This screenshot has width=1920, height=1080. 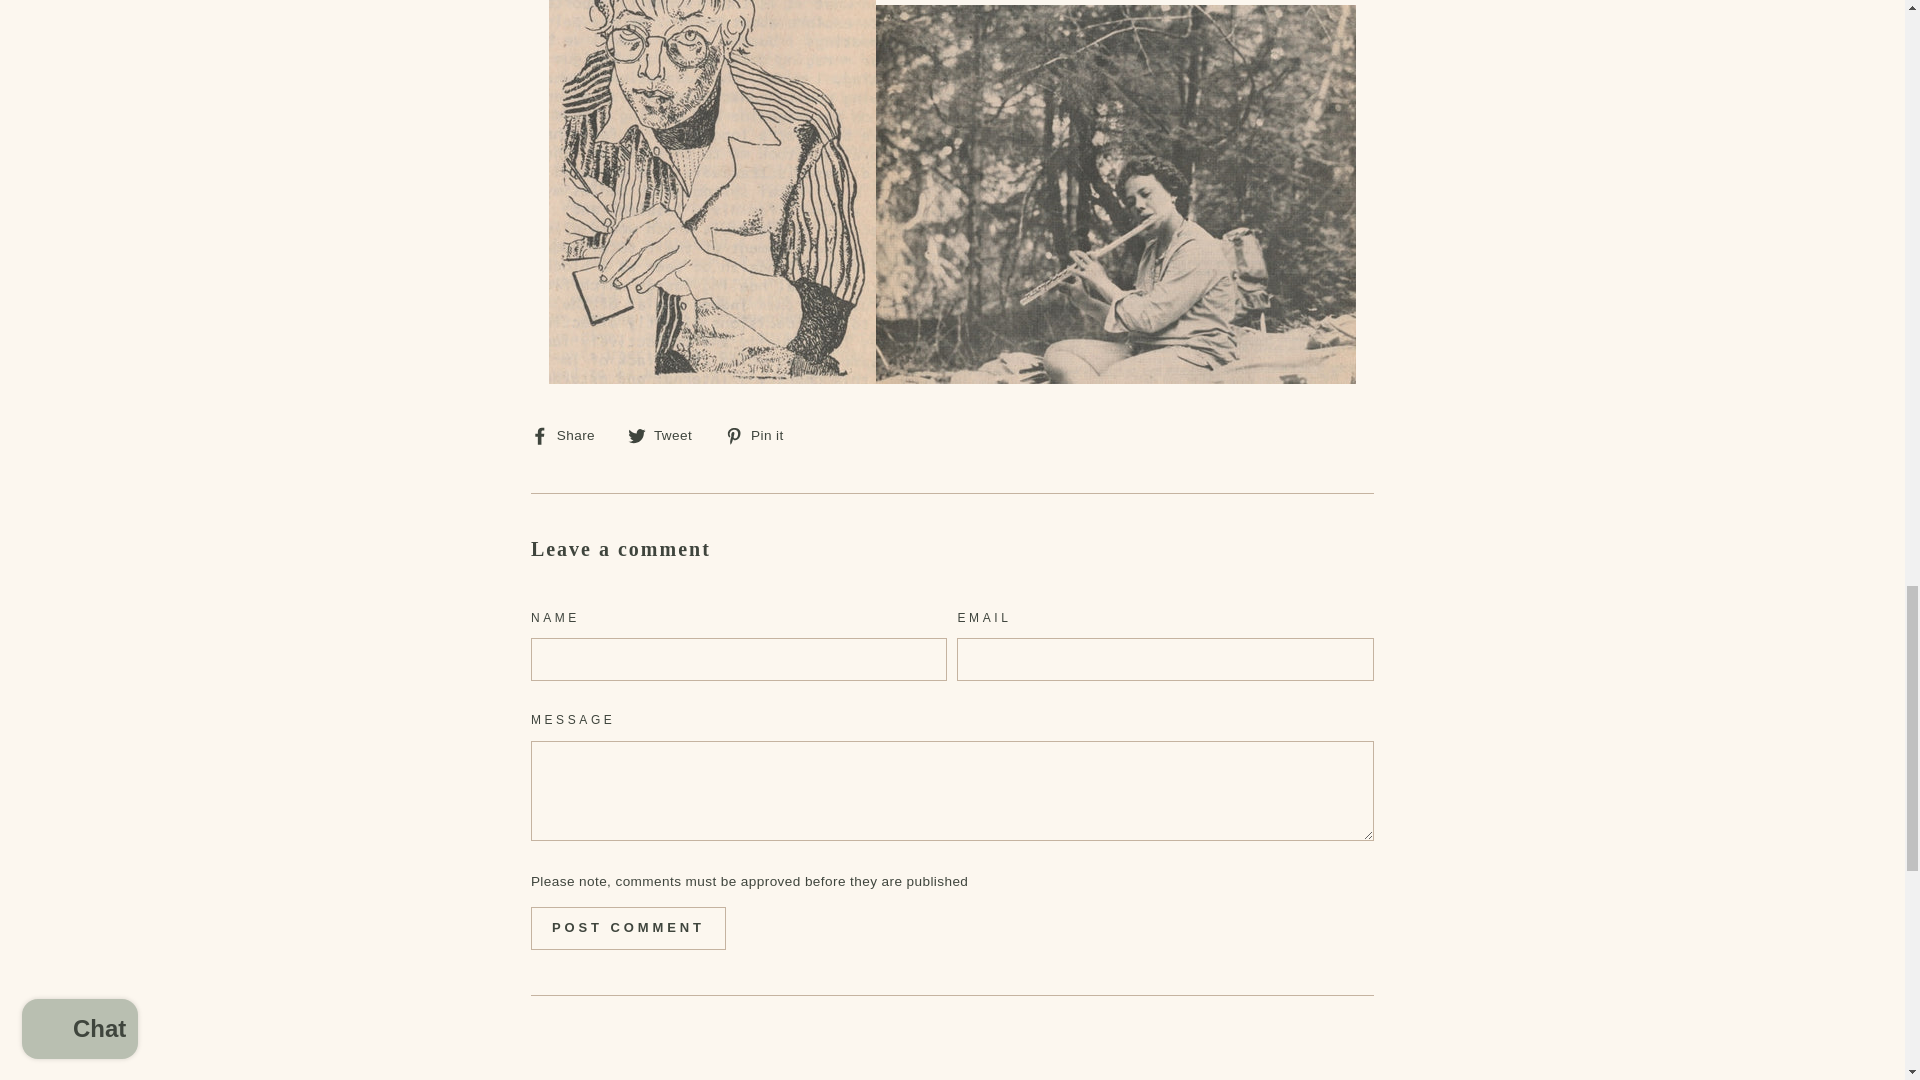 I want to click on Share on Facebook, so click(x=570, y=435).